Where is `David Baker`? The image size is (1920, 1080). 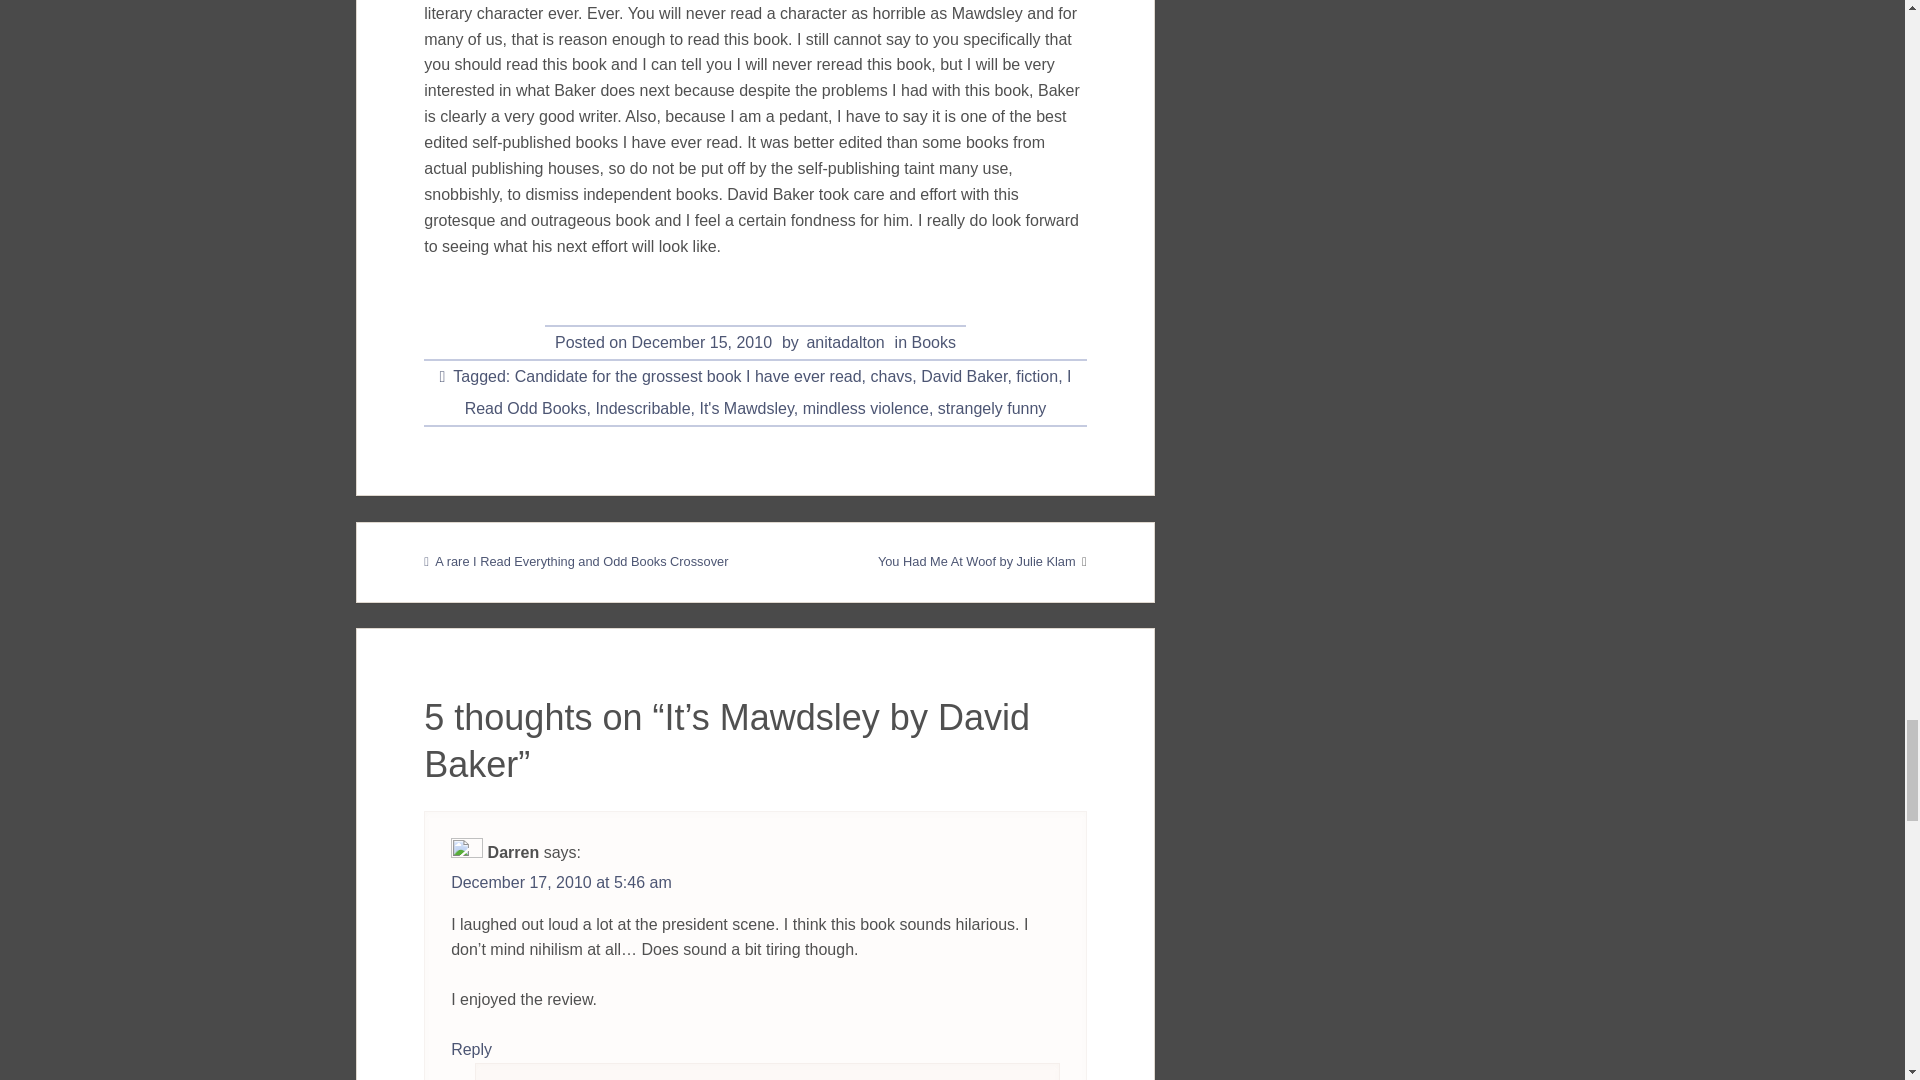
David Baker is located at coordinates (964, 376).